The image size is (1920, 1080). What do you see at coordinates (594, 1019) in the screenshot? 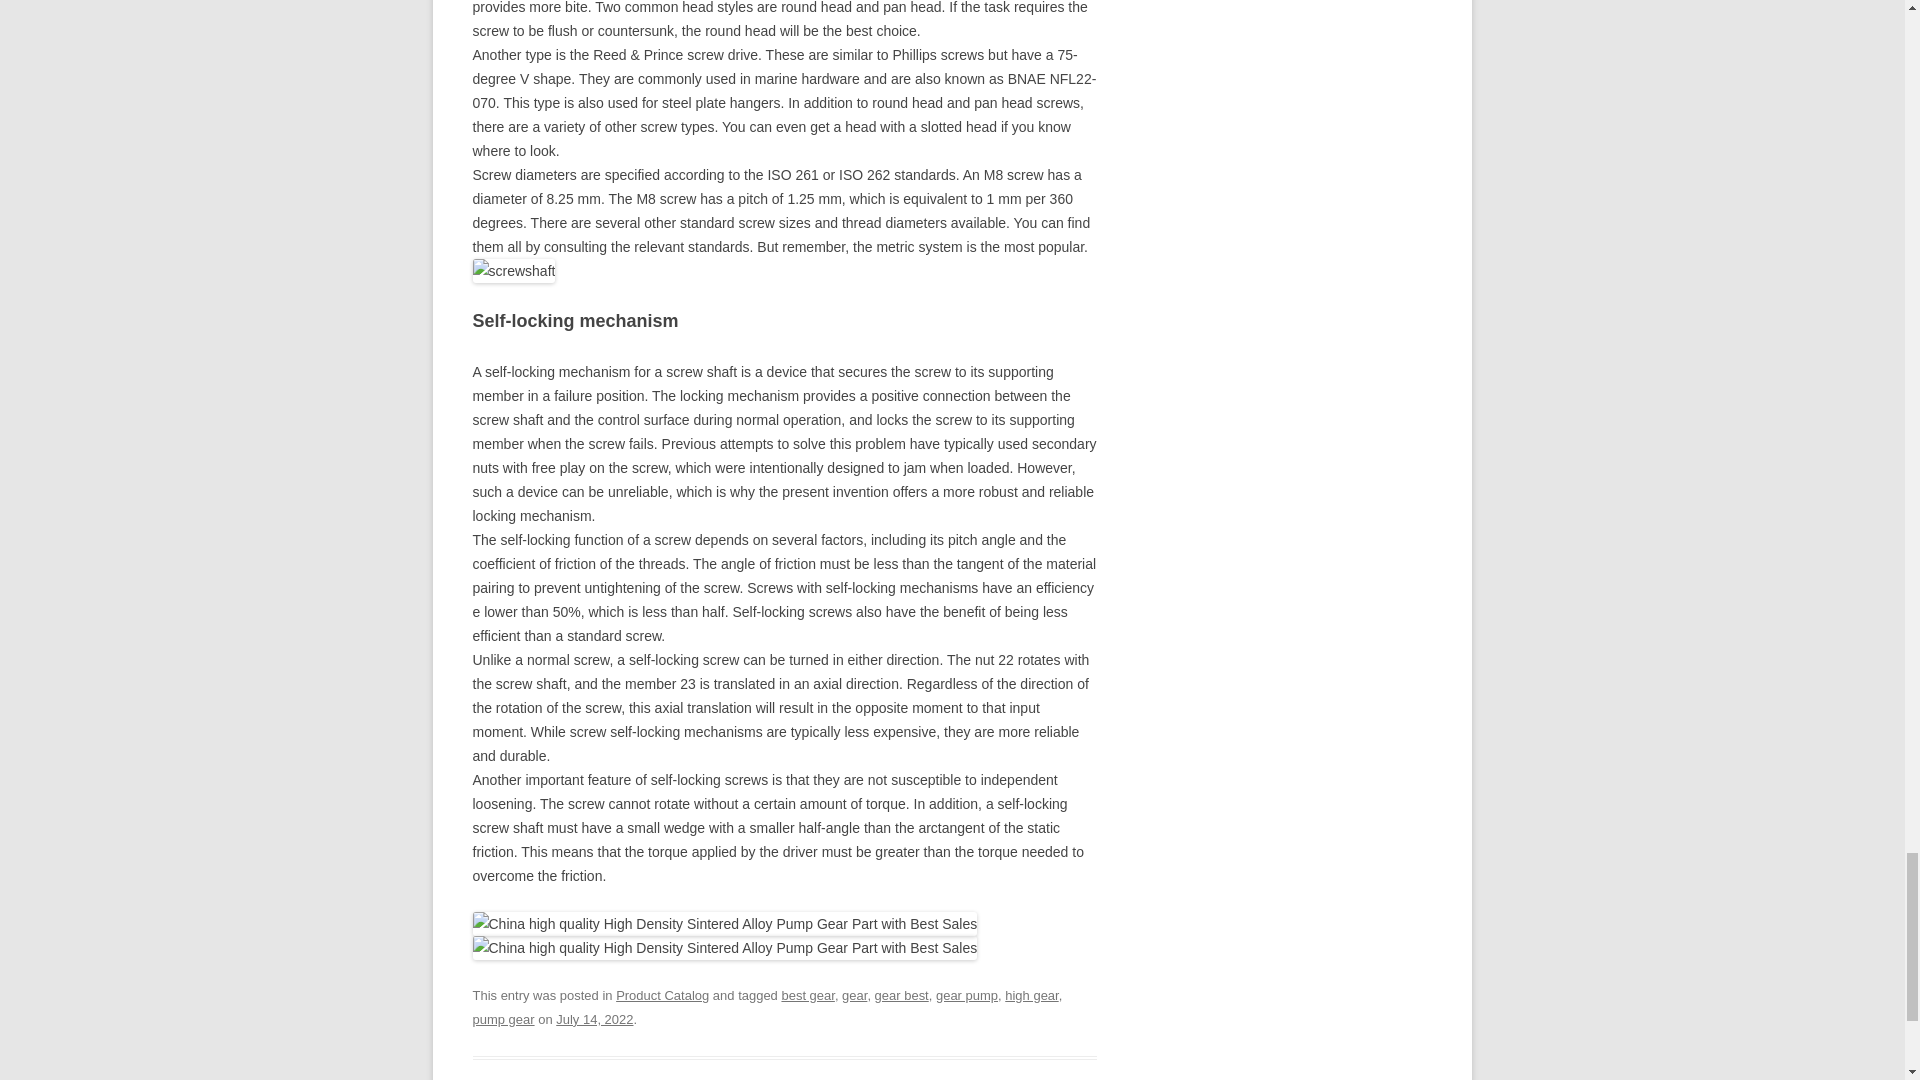
I see `9:22 pm` at bounding box center [594, 1019].